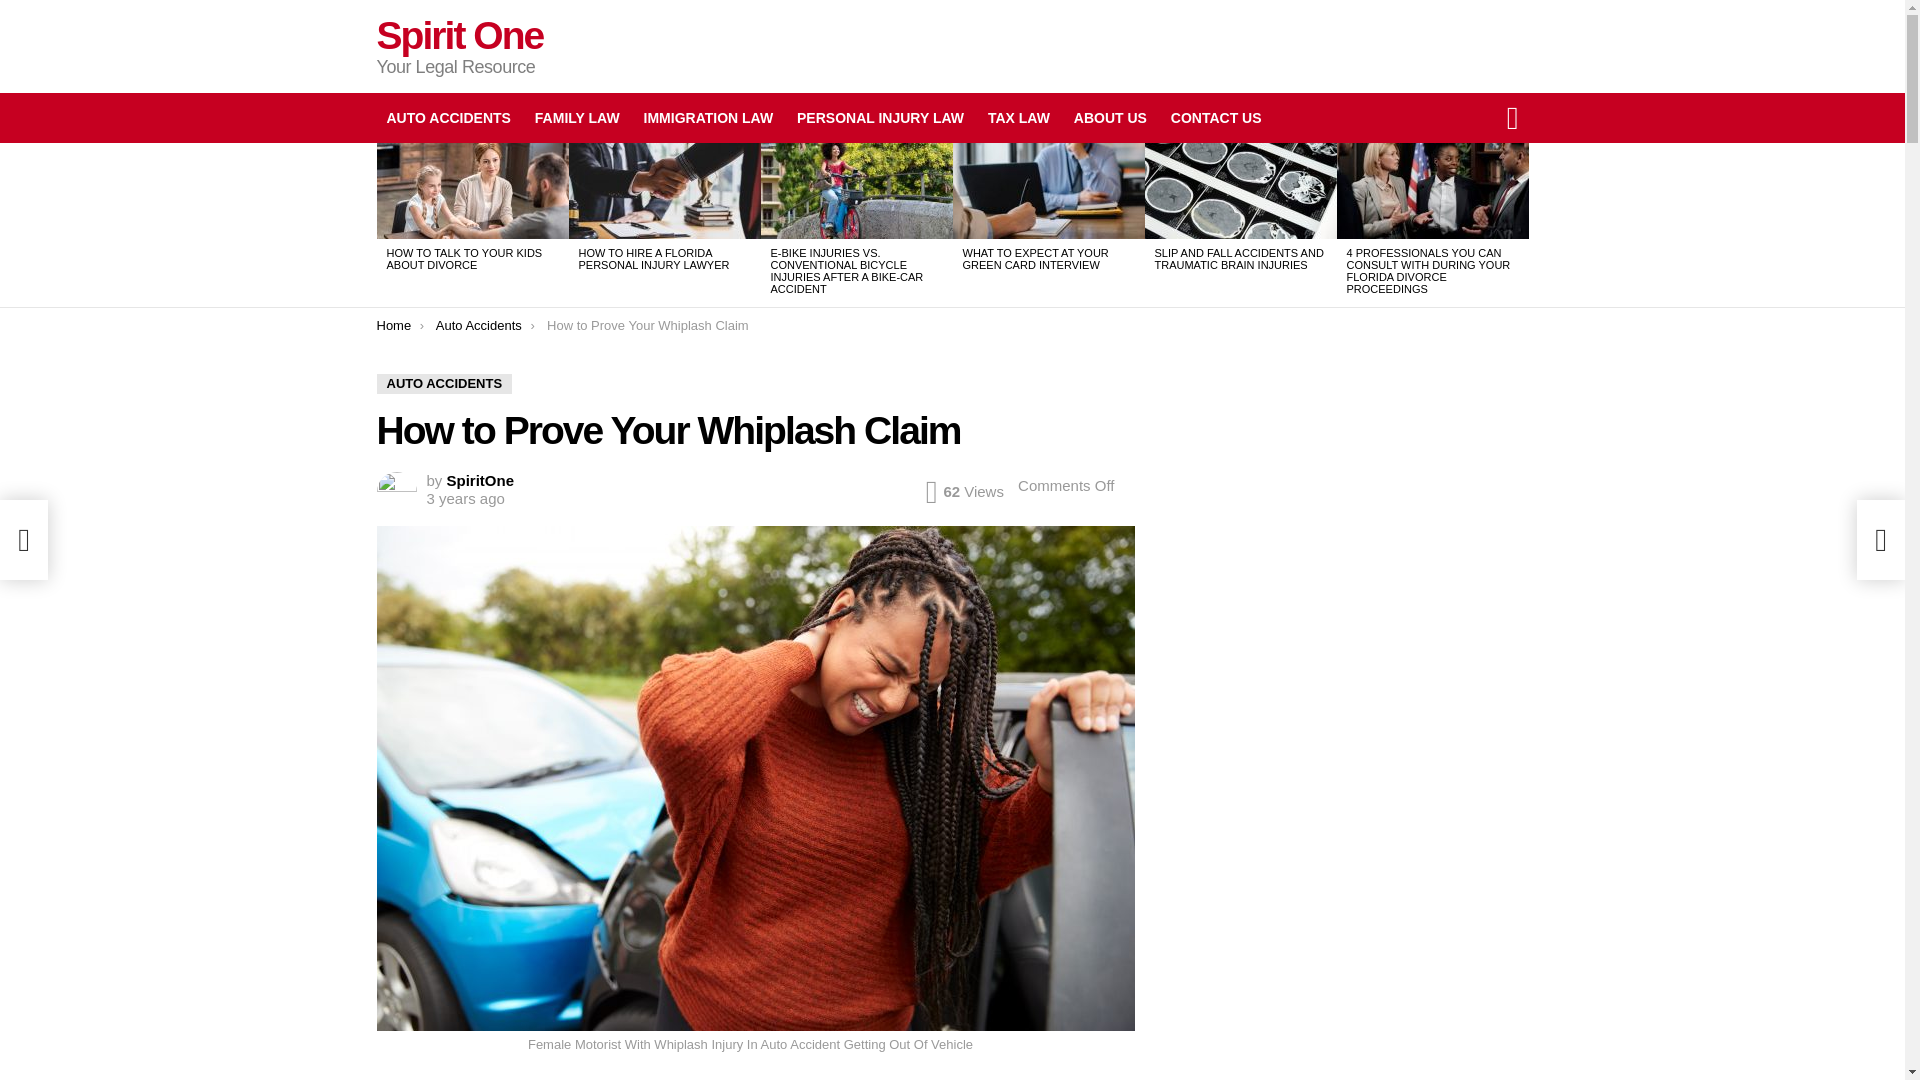  I want to click on HOW TO HIRE A FLORIDA PERSONAL INJURY LAWYER, so click(653, 259).